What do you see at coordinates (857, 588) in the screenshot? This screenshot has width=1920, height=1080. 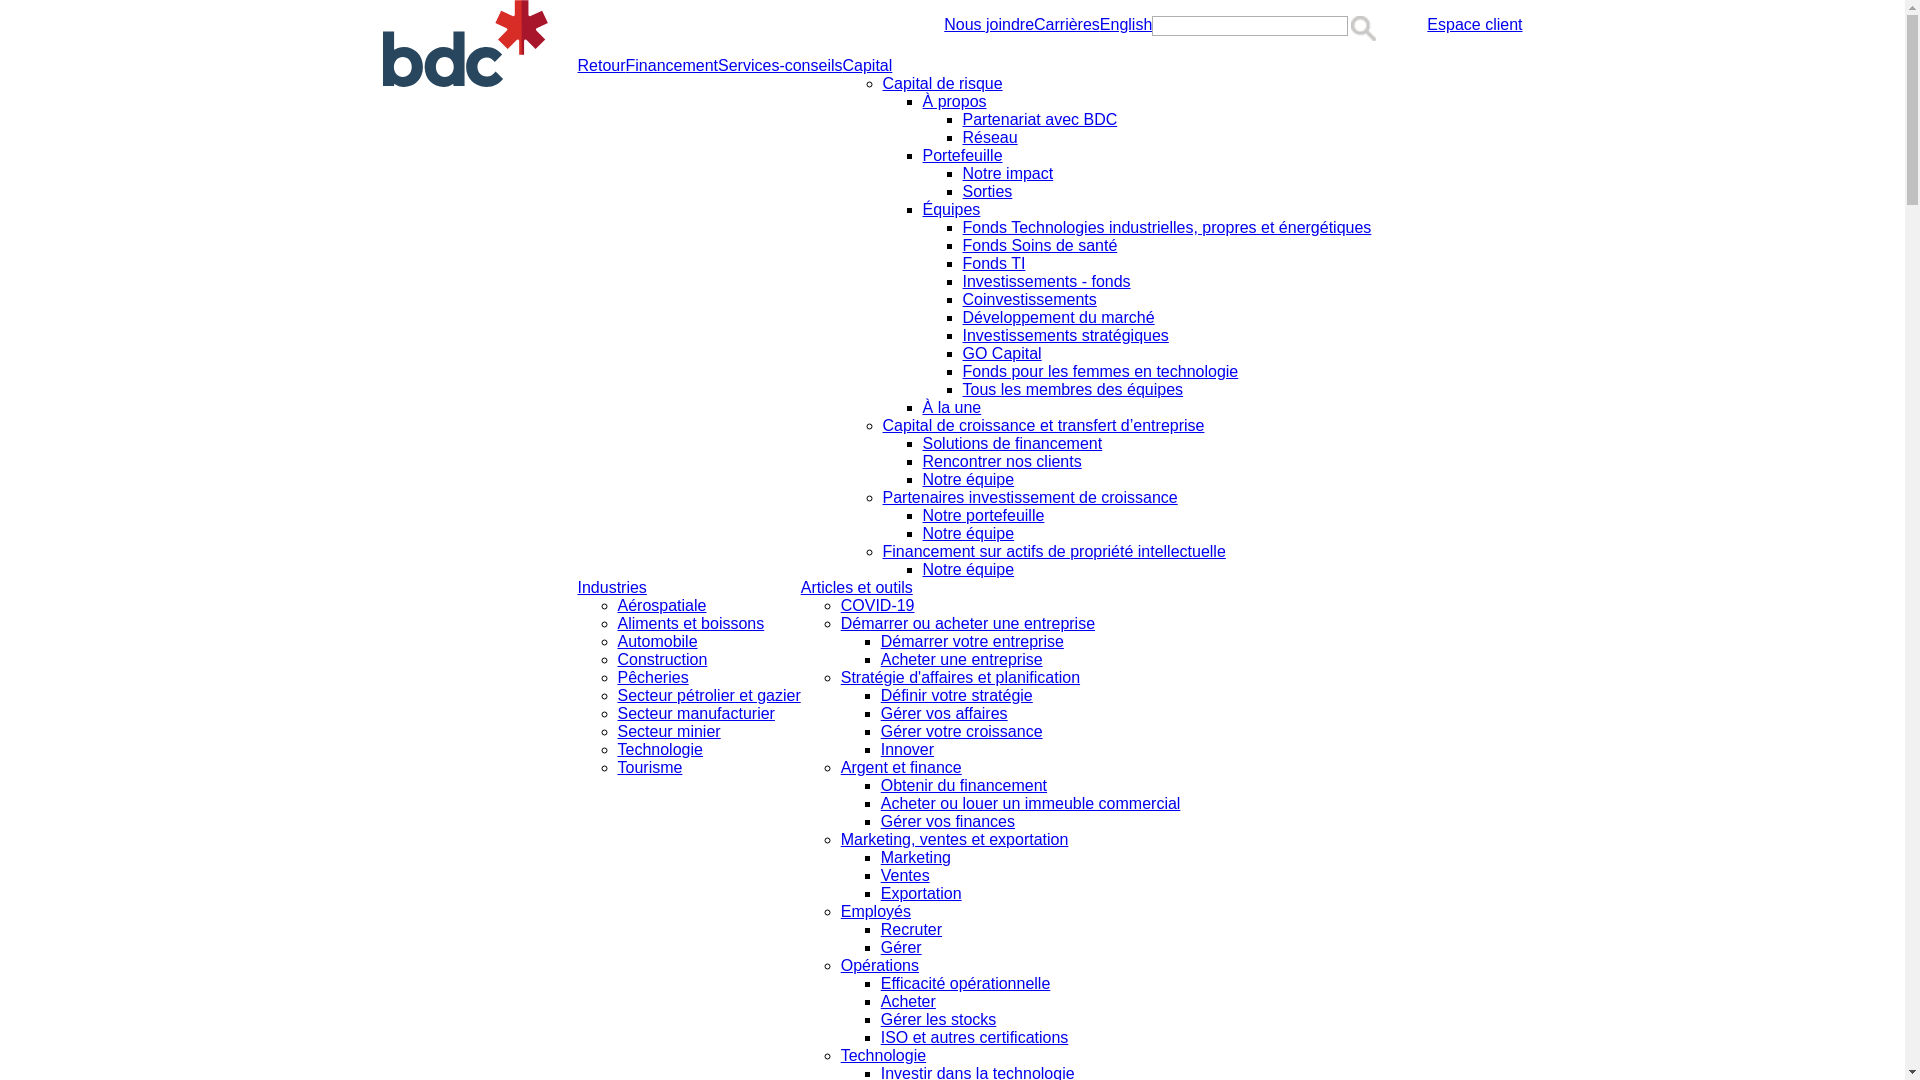 I see `Articles et outils` at bounding box center [857, 588].